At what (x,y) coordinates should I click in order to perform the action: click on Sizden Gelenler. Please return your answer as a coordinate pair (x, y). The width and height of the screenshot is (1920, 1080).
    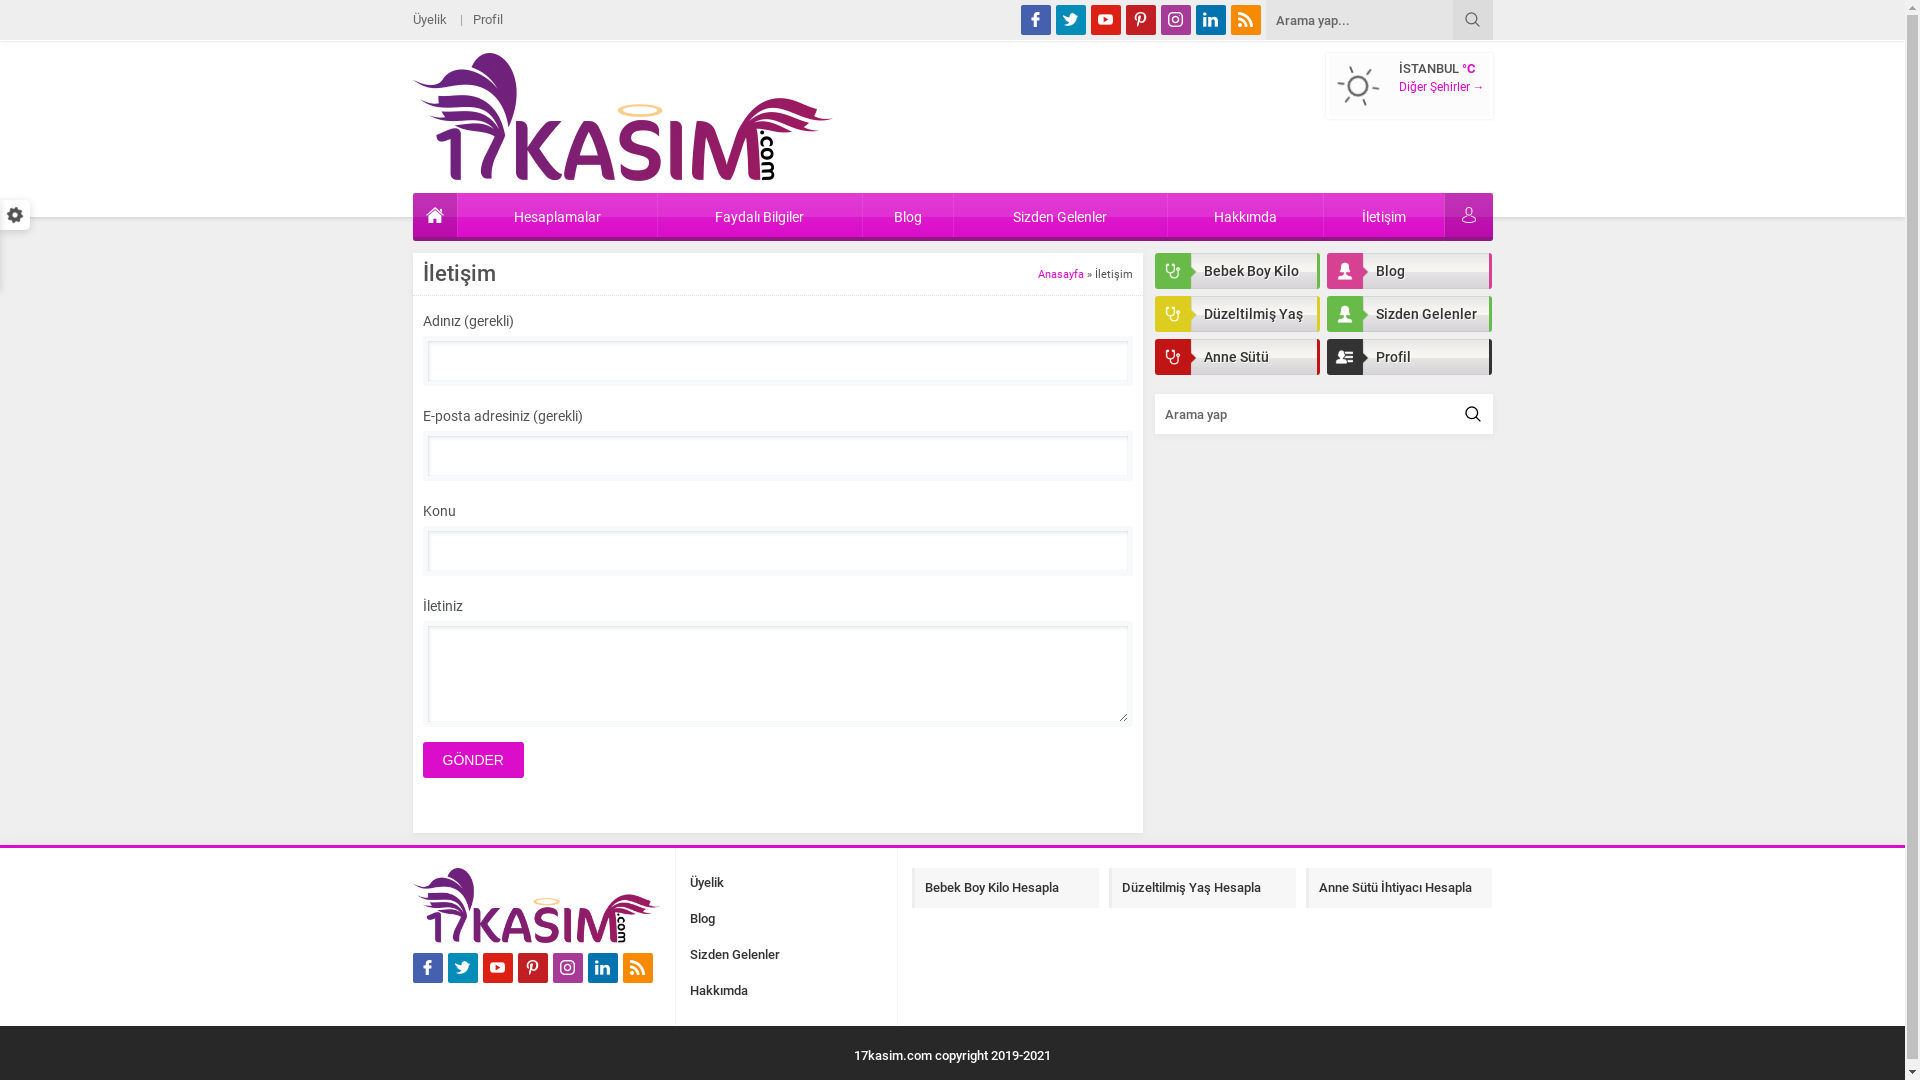
    Looking at the image, I should click on (1408, 314).